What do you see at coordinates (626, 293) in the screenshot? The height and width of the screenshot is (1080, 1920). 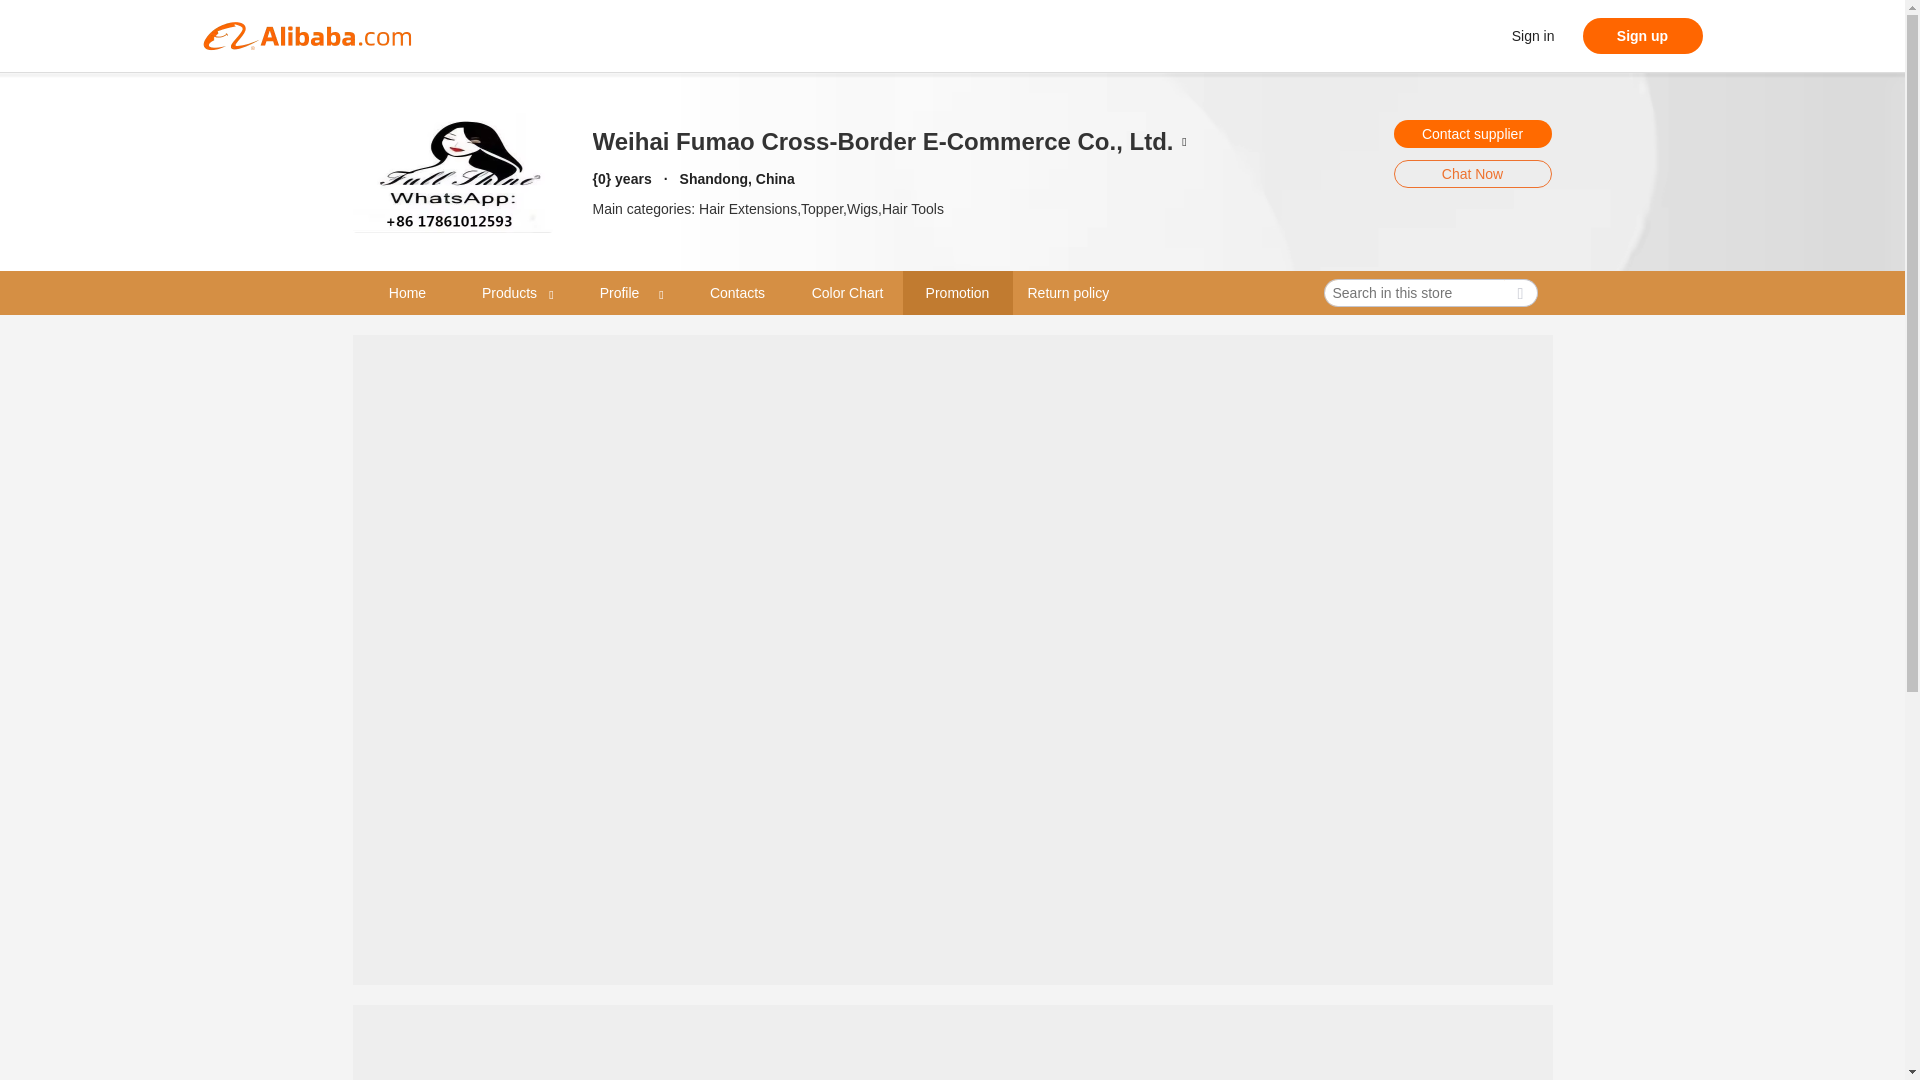 I see `Profile` at bounding box center [626, 293].